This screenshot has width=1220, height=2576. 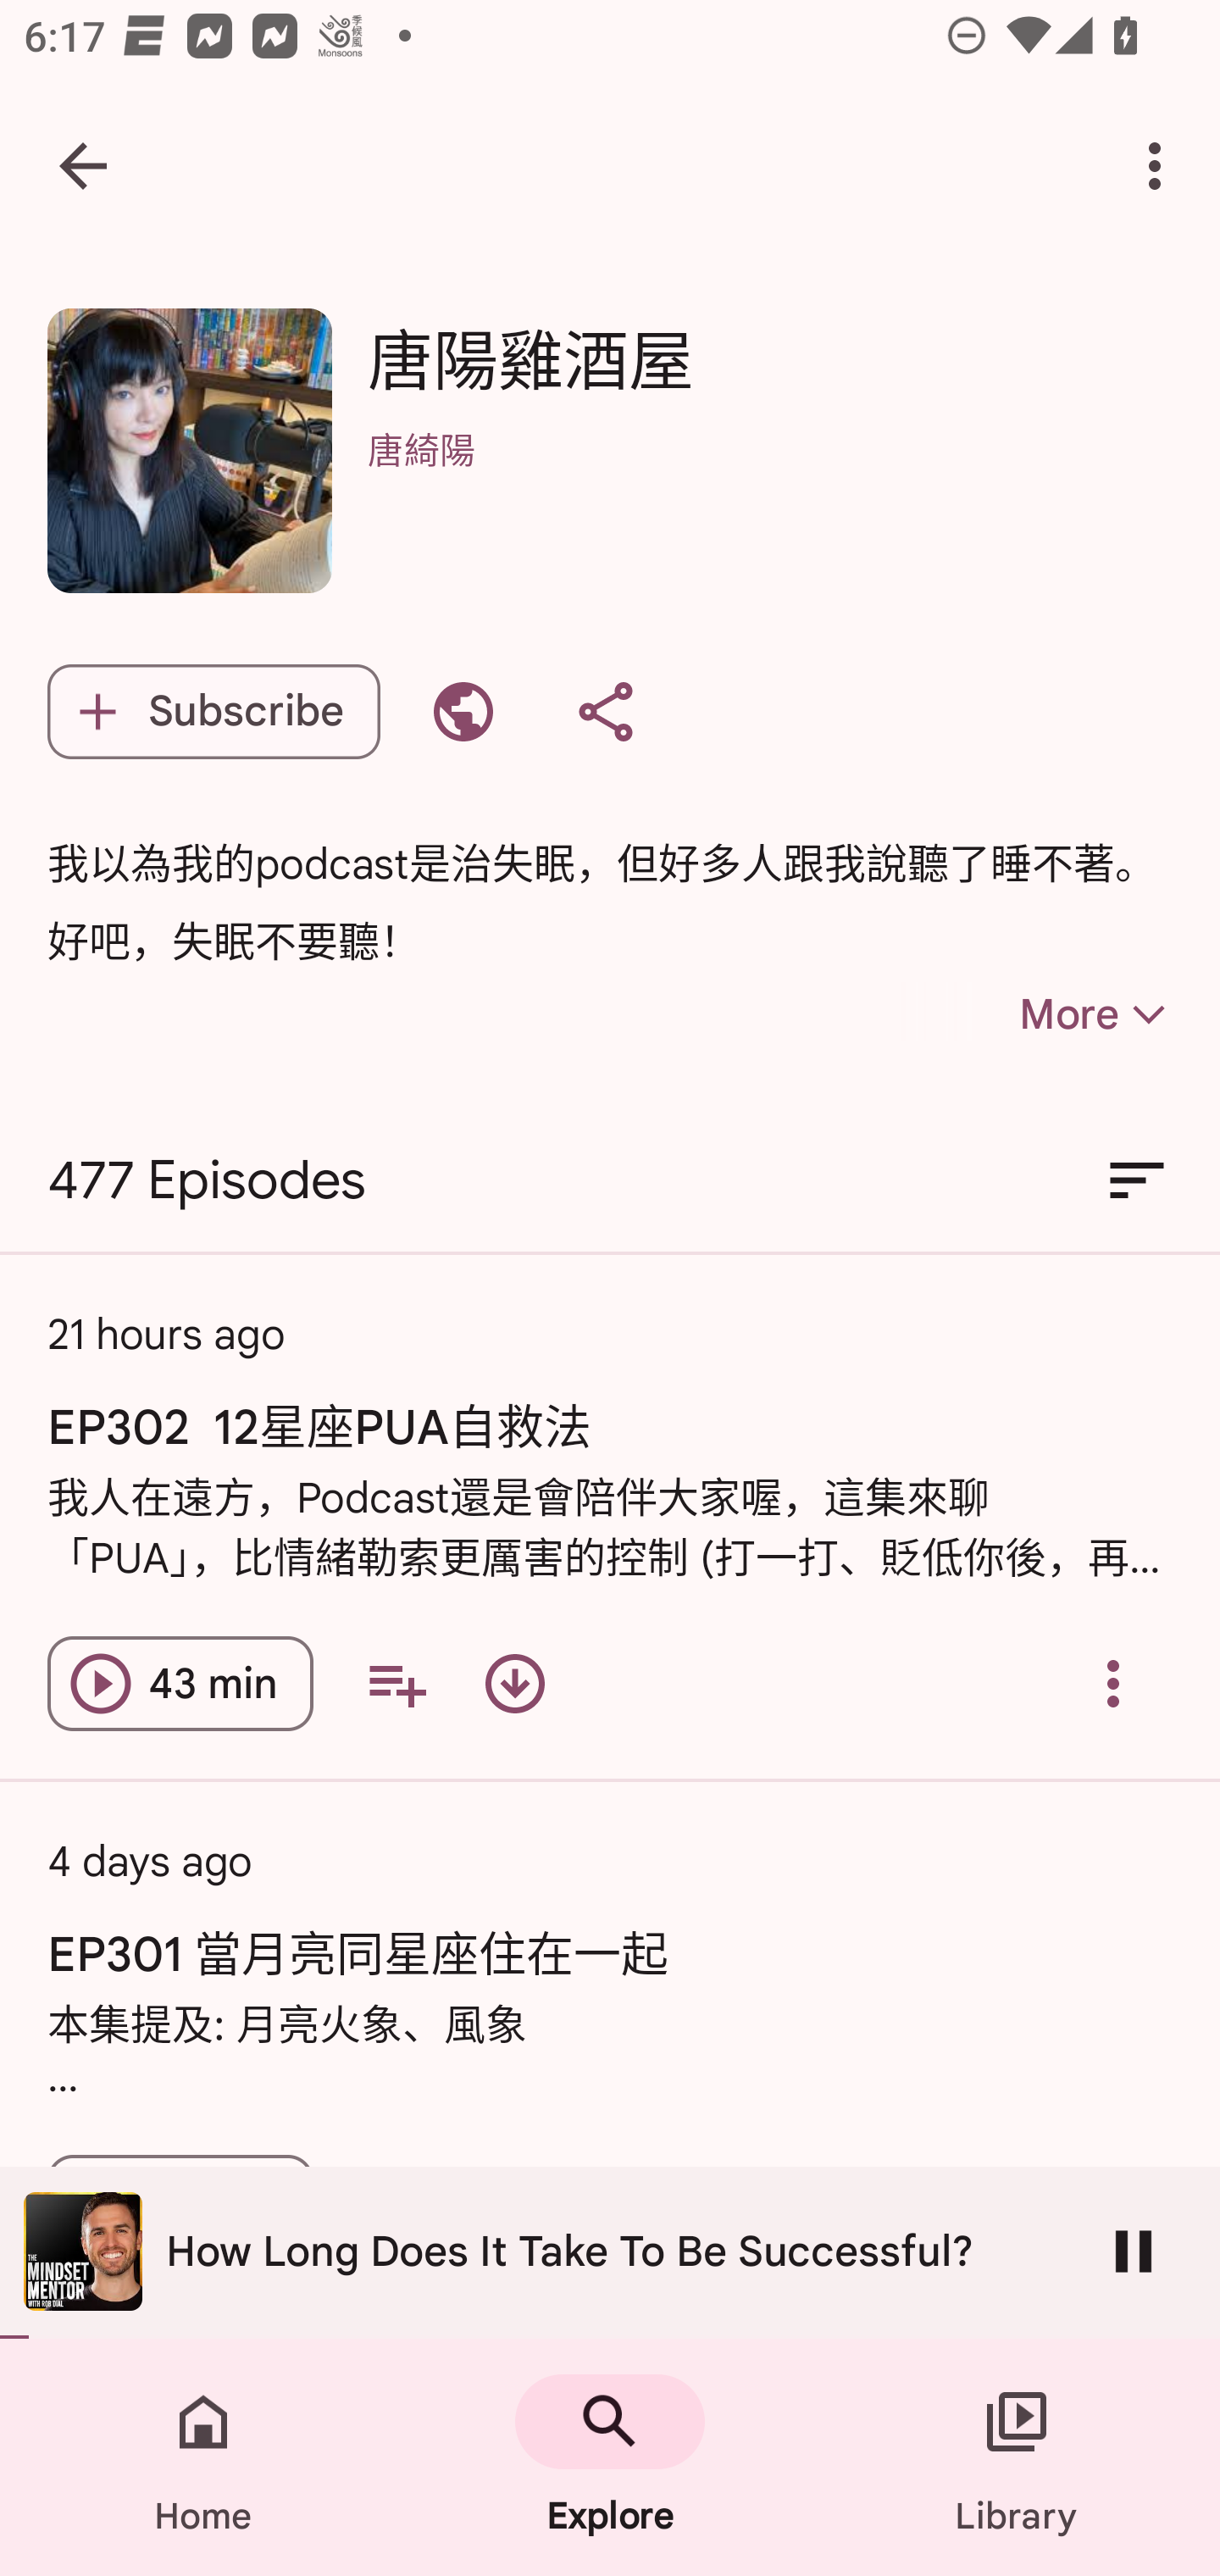 What do you see at coordinates (203, 2457) in the screenshot?
I see `Home` at bounding box center [203, 2457].